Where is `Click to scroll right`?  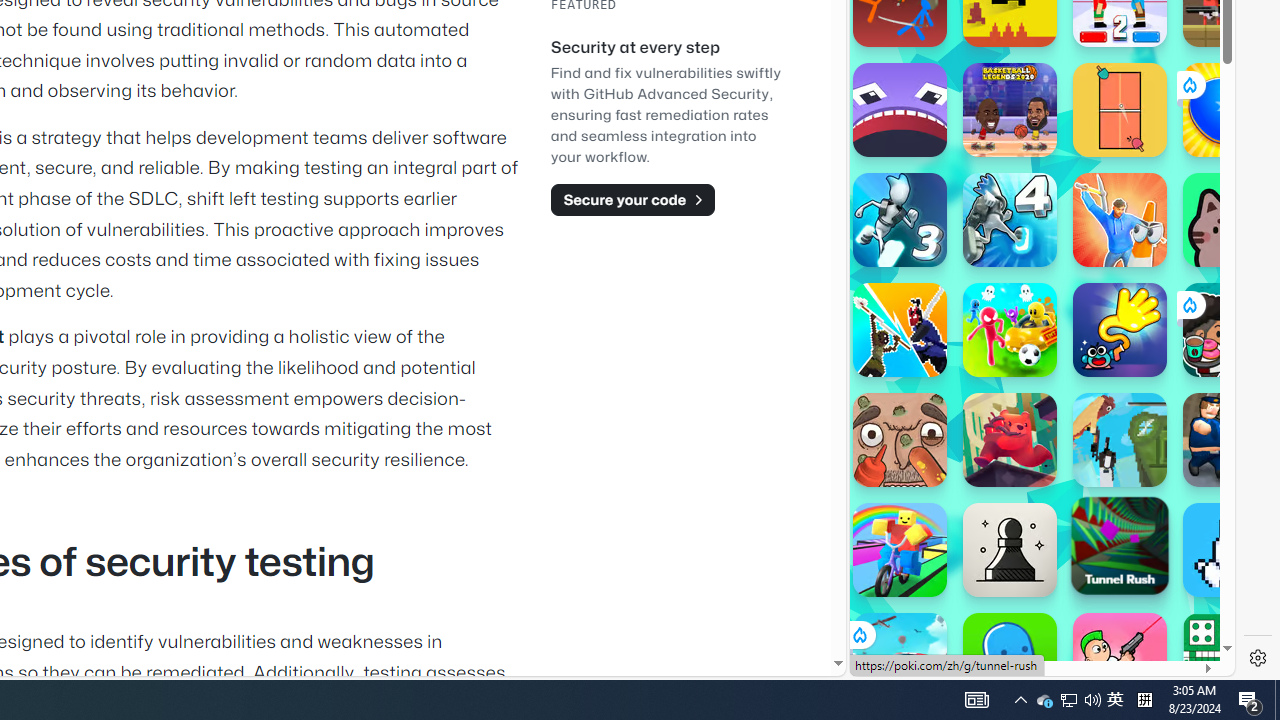
Click to scroll right is located at coordinates (1196, 248).